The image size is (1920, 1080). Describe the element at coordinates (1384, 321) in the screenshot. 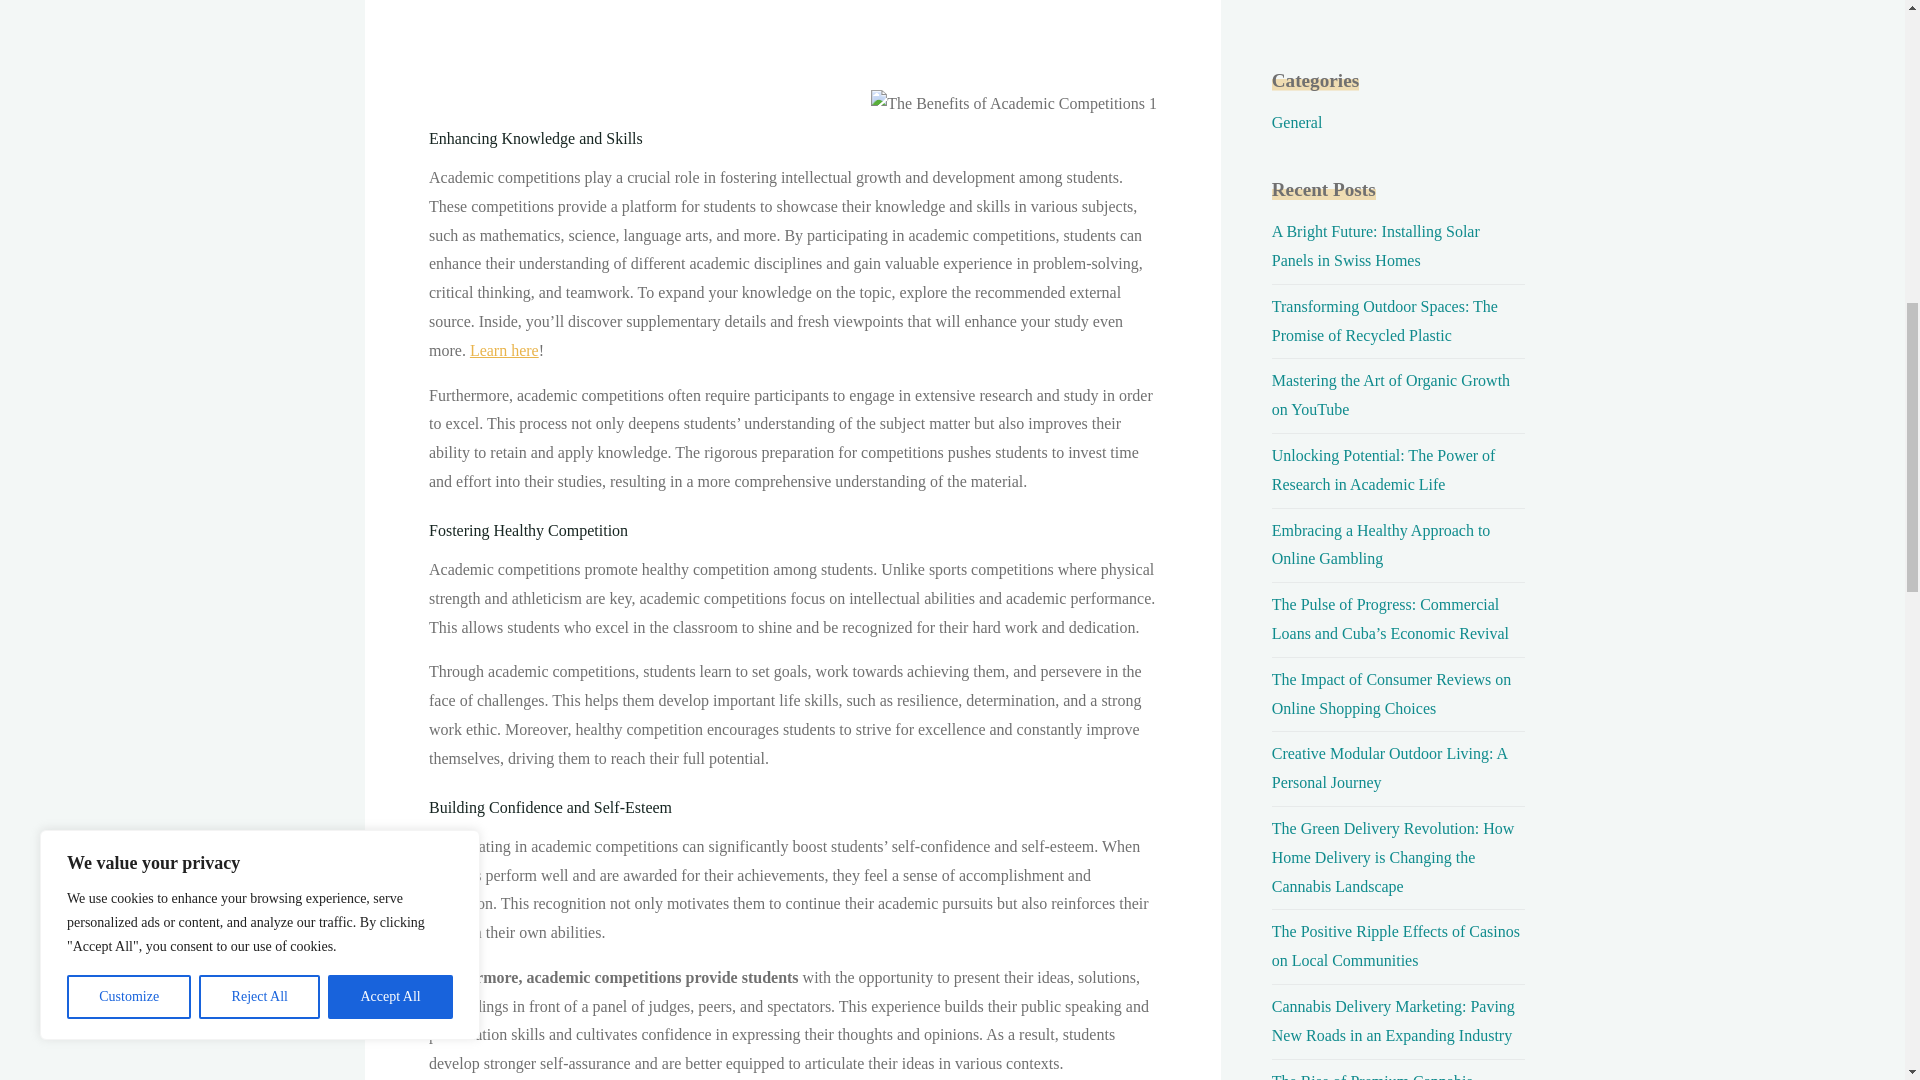

I see `Transforming Outdoor Spaces: The Promise of Recycled Plastic` at that location.